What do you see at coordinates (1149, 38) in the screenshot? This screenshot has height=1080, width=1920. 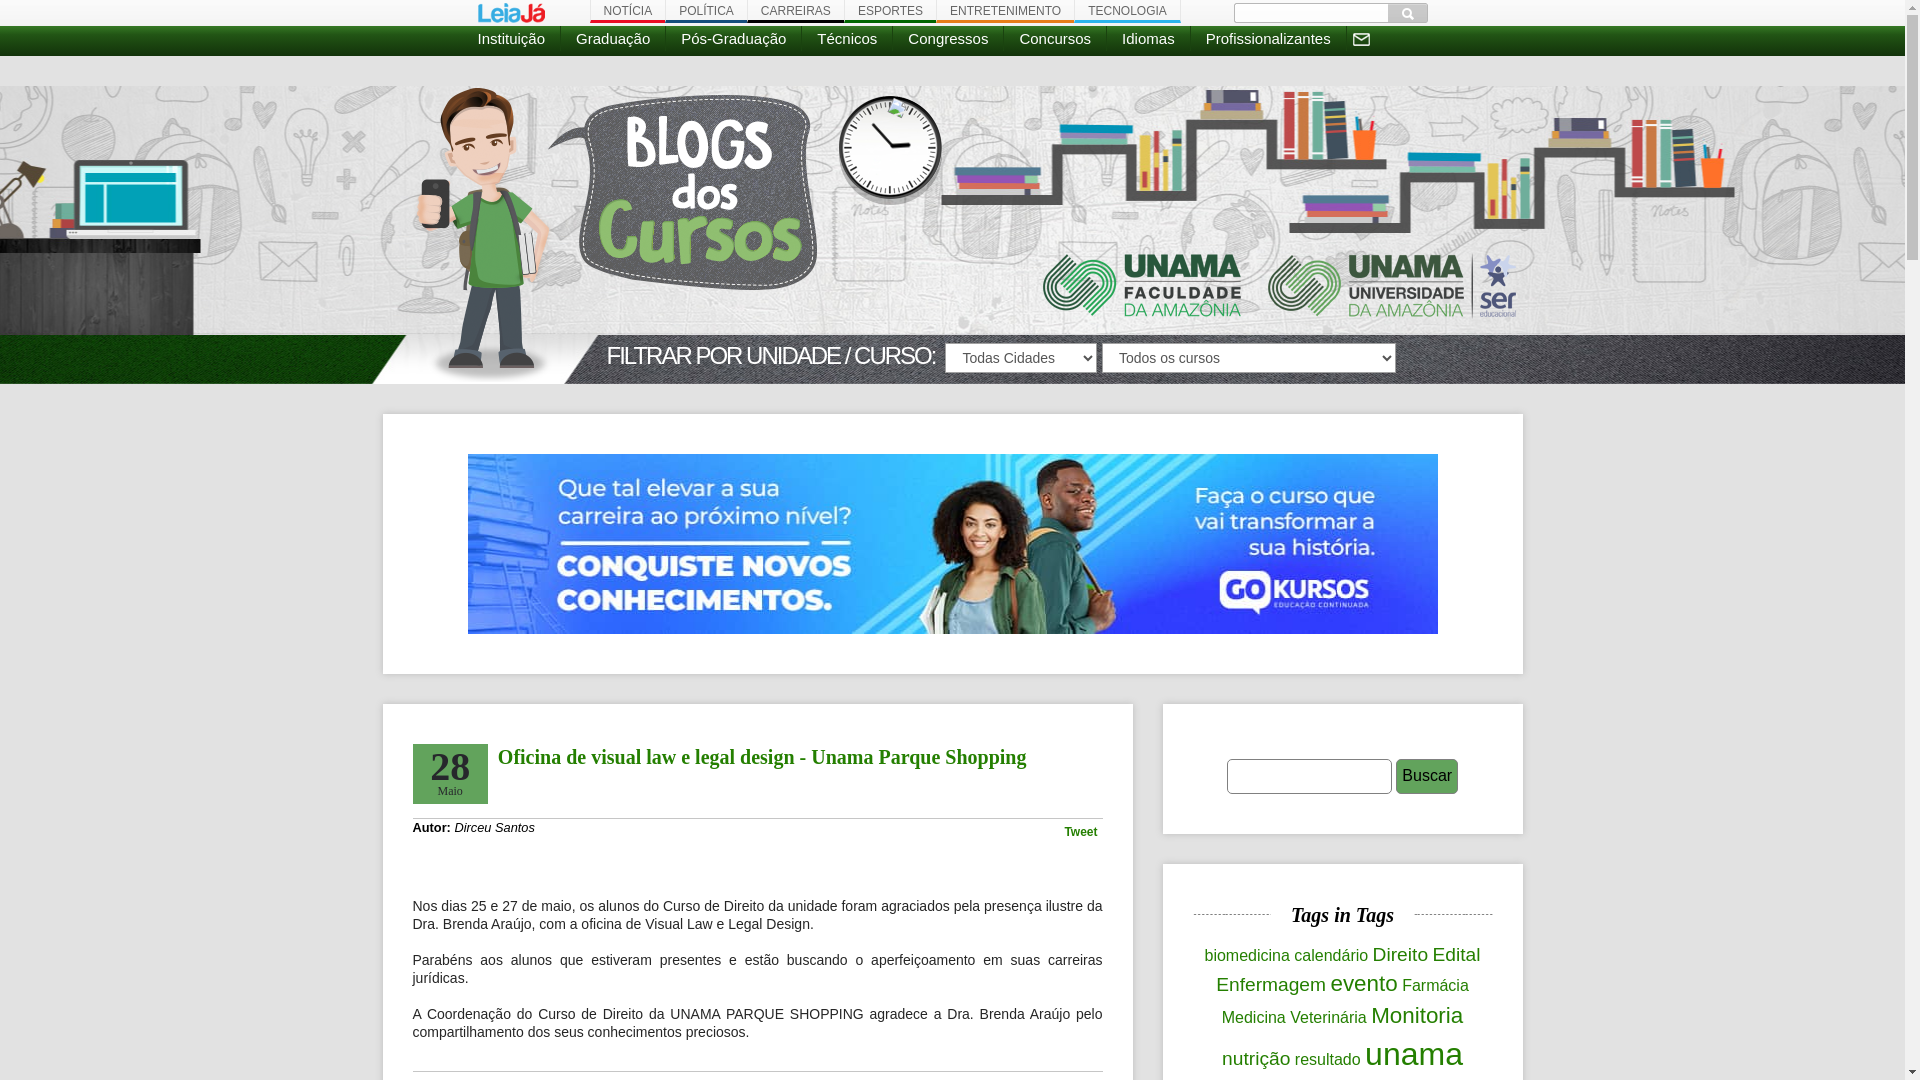 I see `Idiomas` at bounding box center [1149, 38].